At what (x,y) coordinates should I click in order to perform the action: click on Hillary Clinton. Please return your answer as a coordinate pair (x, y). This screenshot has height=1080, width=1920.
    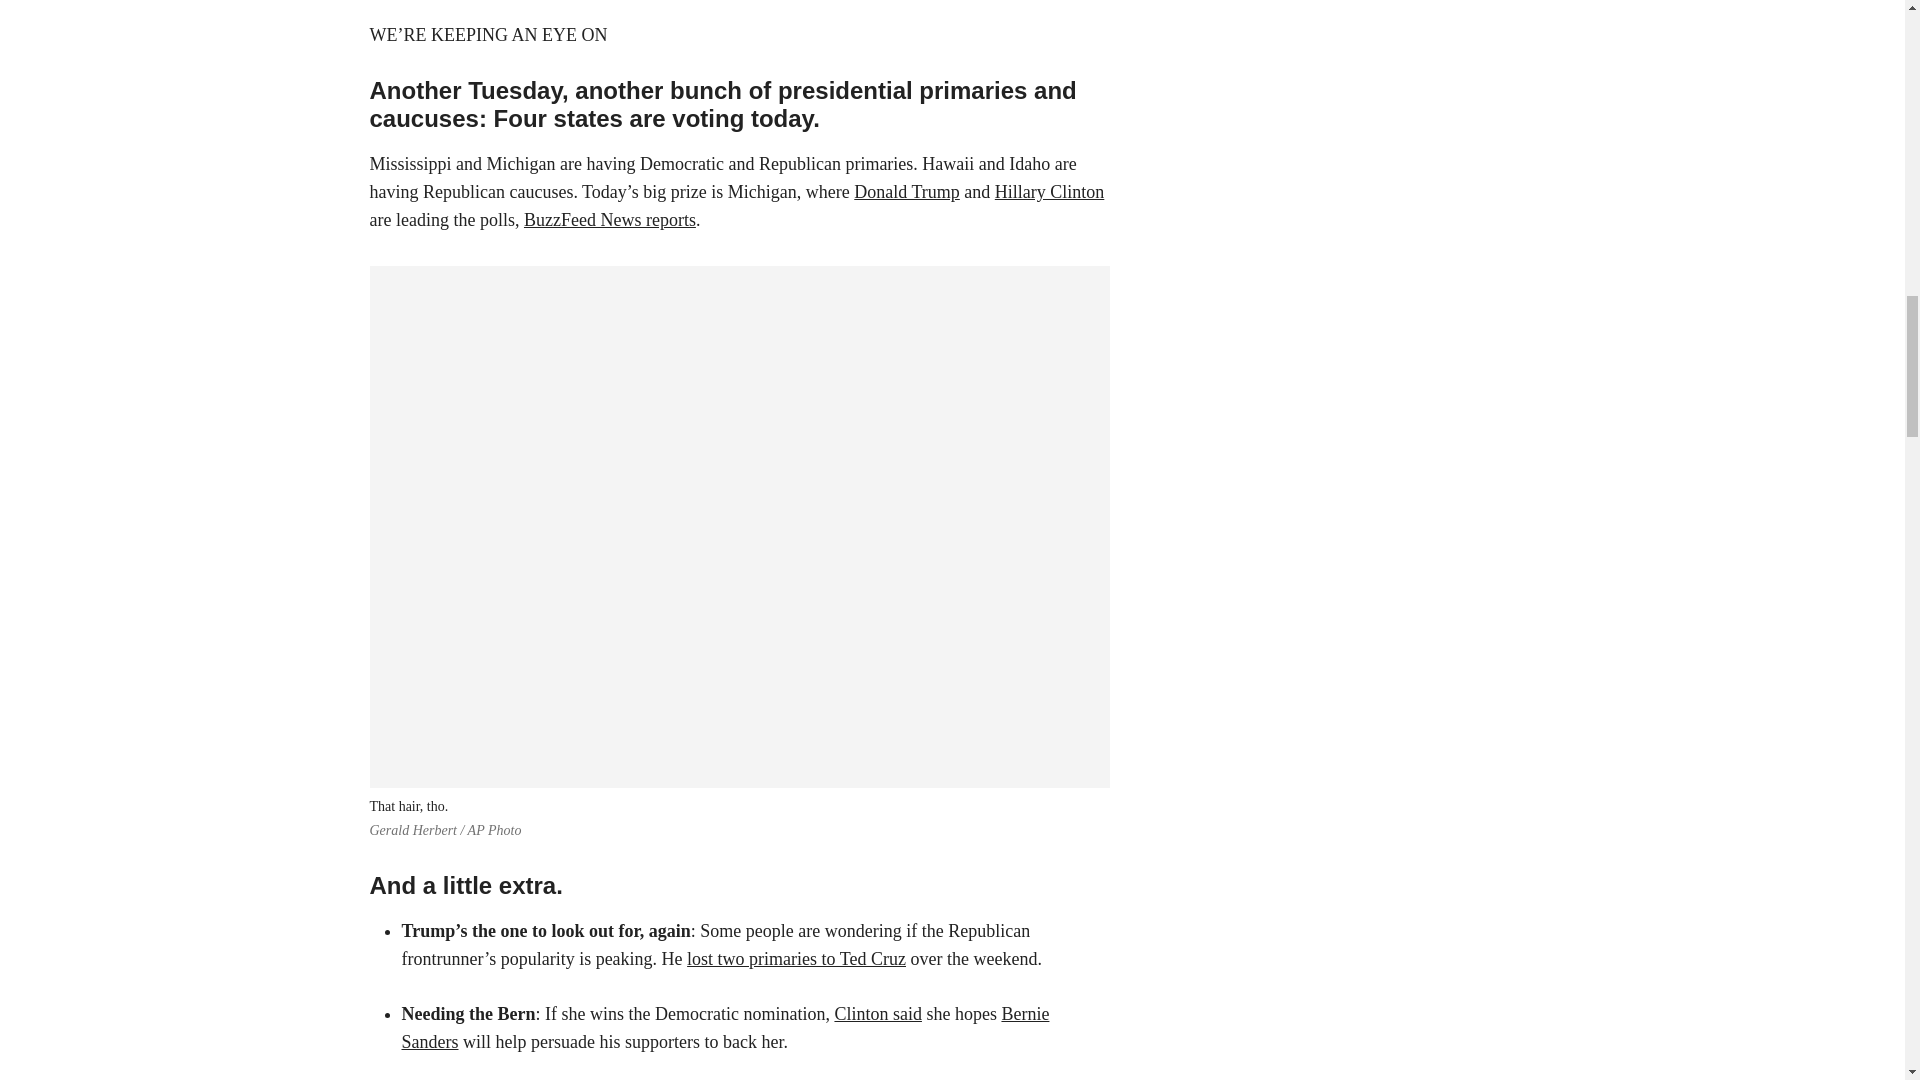
    Looking at the image, I should click on (1050, 192).